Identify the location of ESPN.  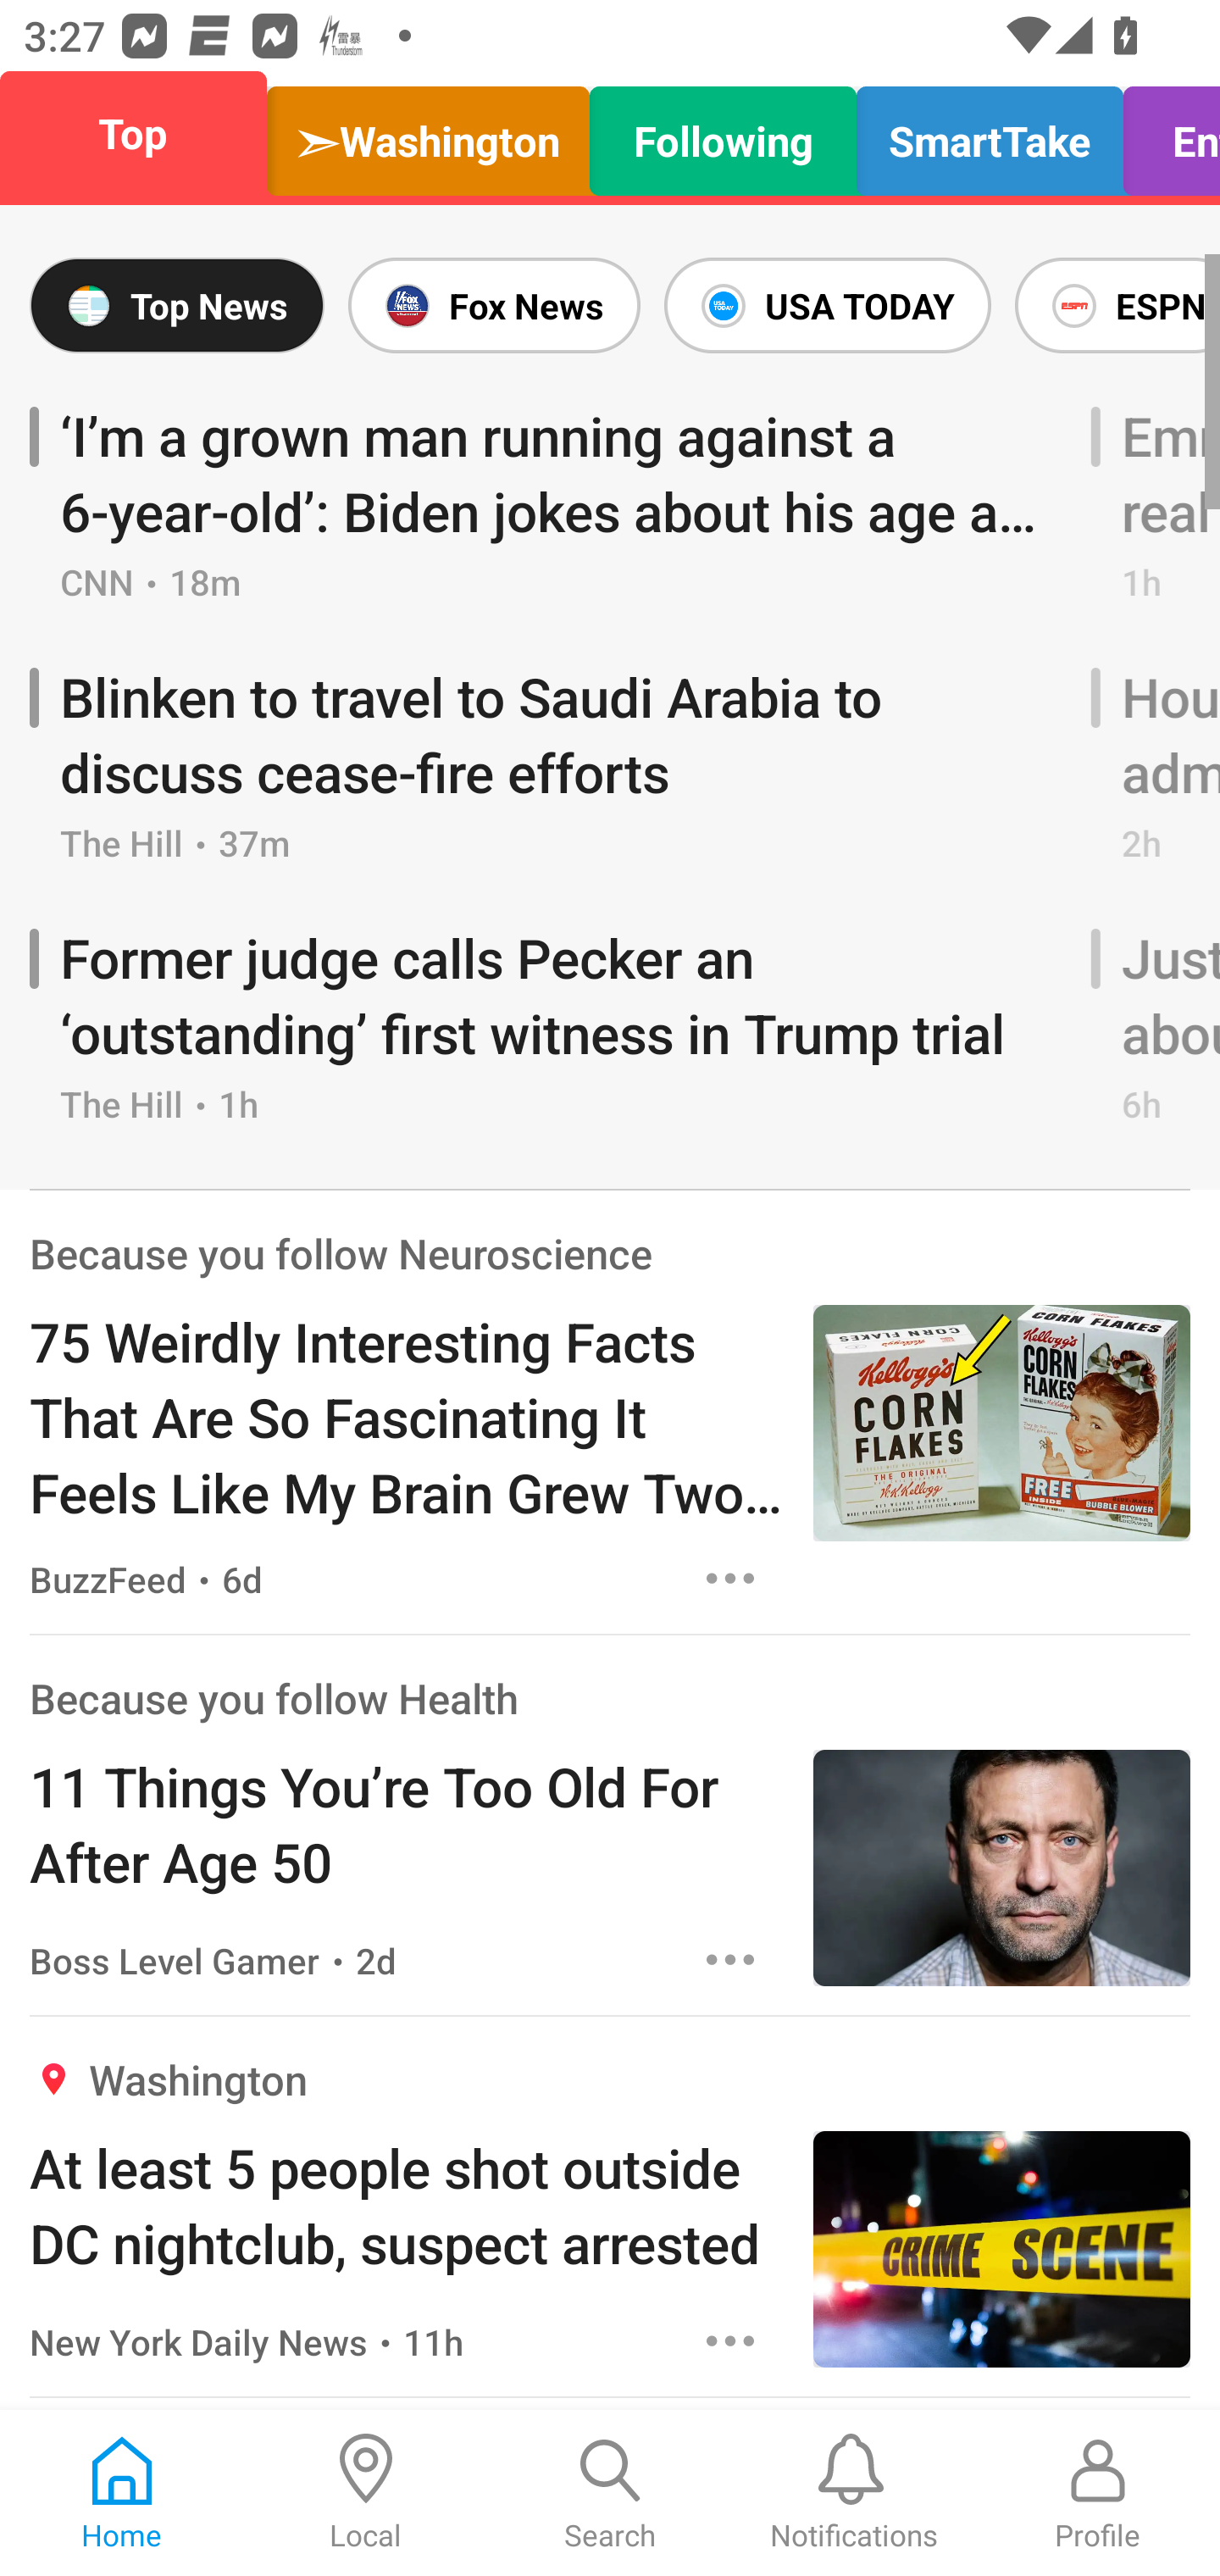
(1112, 305).